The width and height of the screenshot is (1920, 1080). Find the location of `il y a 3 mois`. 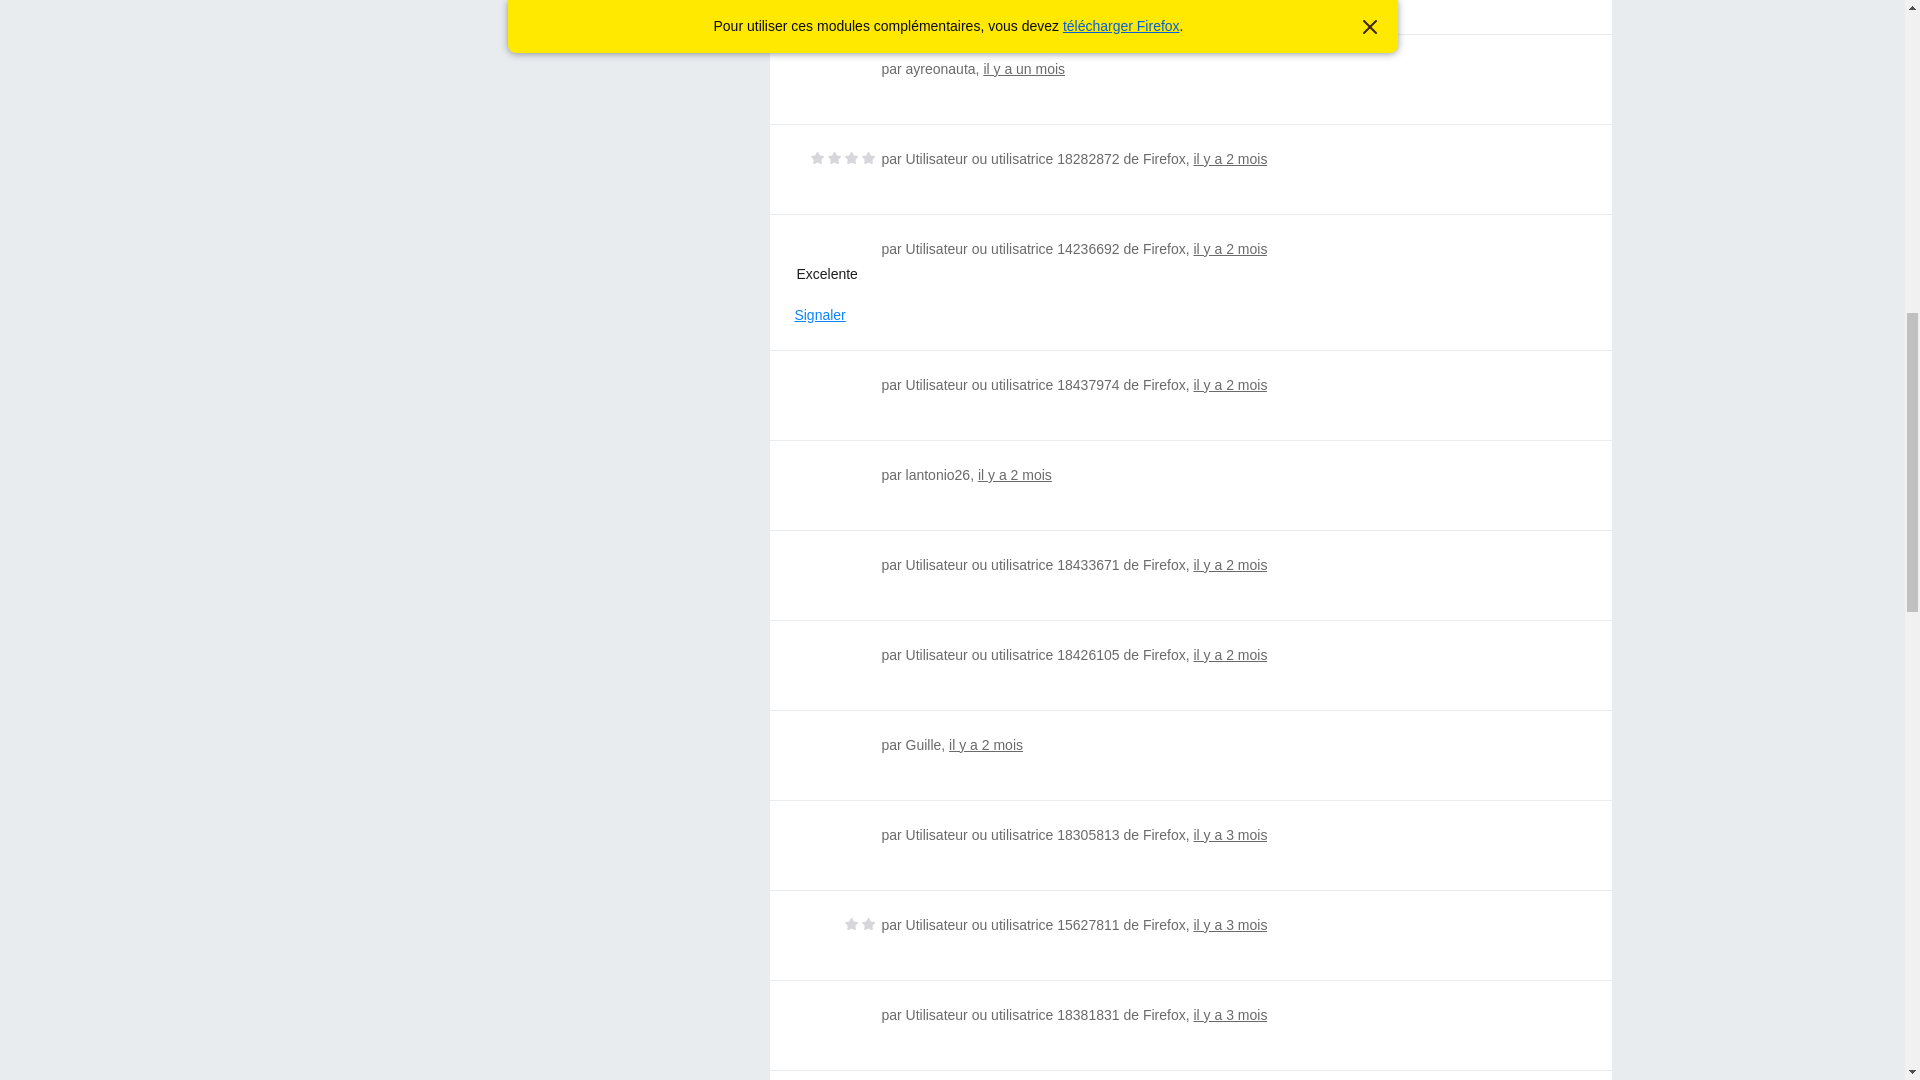

il y a 3 mois is located at coordinates (1230, 835).